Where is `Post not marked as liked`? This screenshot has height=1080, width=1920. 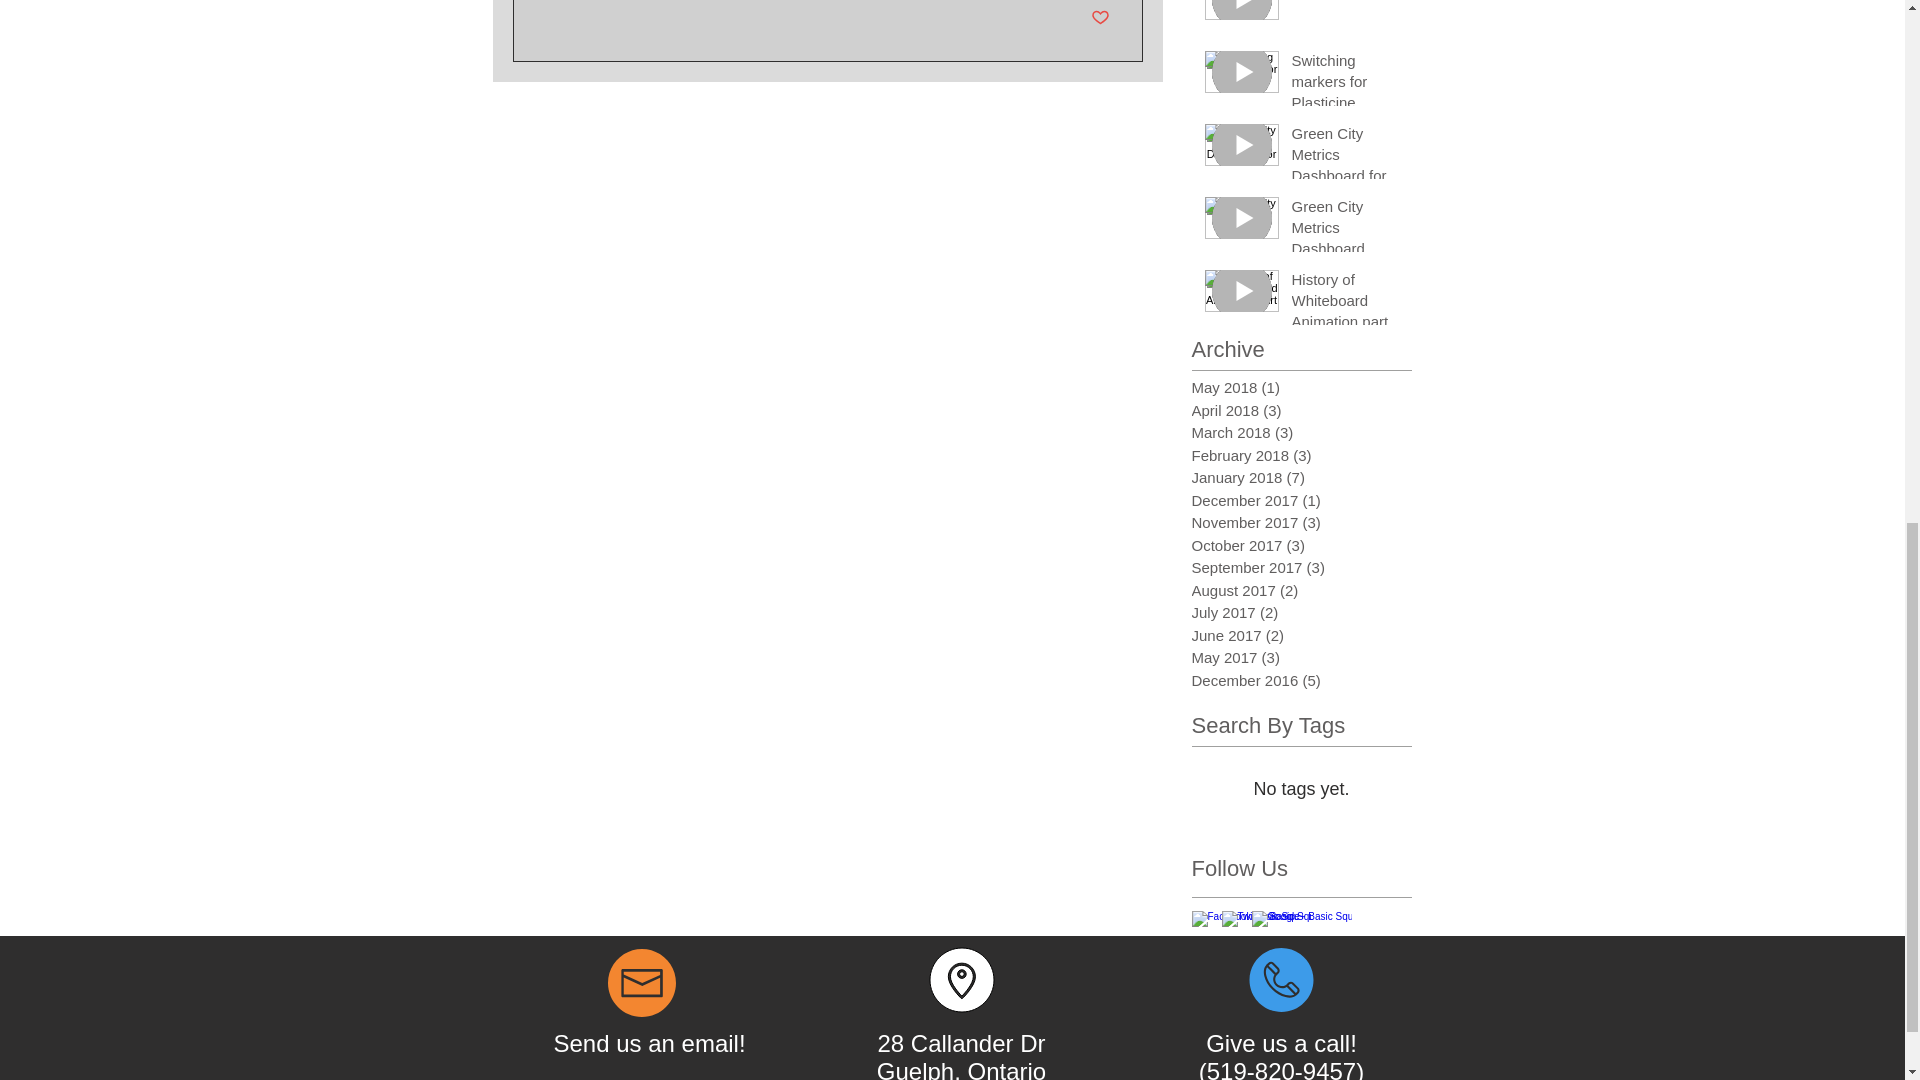
Post not marked as liked is located at coordinates (1100, 18).